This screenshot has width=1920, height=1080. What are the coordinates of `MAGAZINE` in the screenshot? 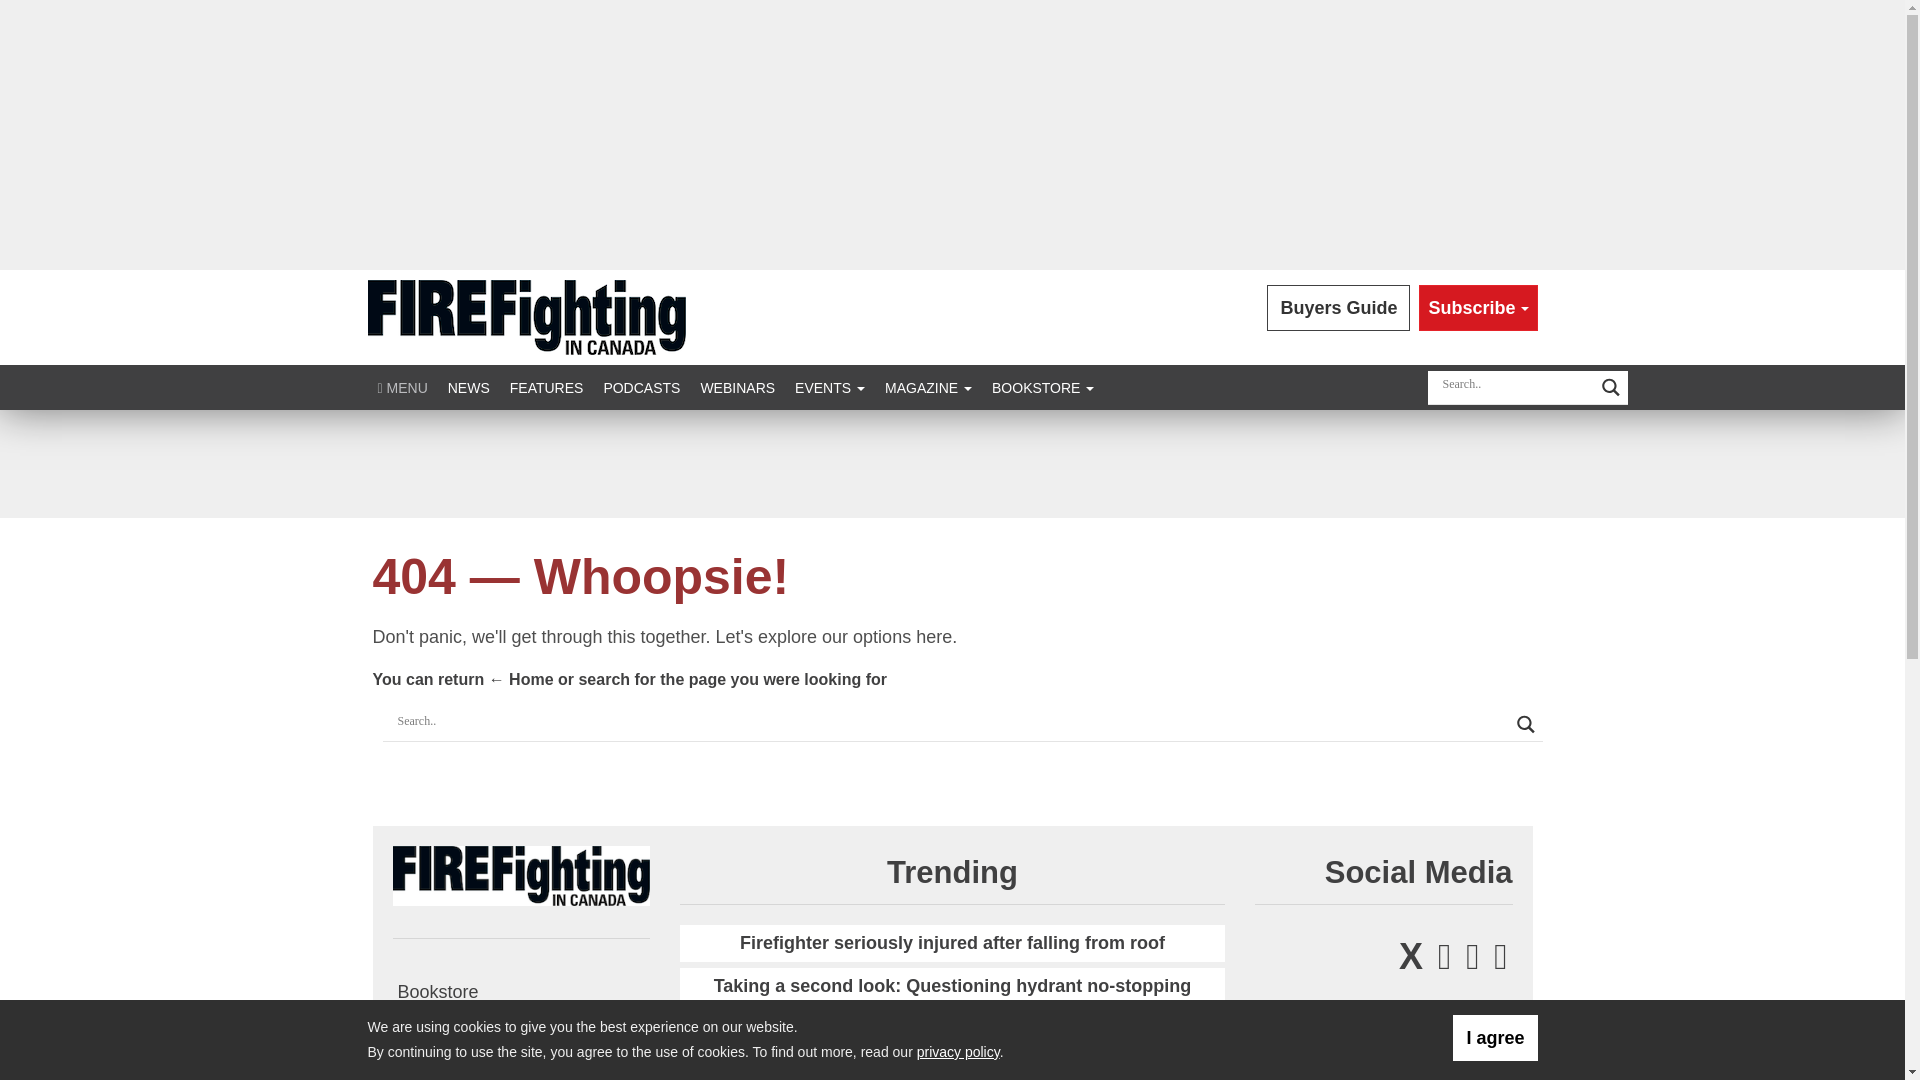 It's located at (928, 388).